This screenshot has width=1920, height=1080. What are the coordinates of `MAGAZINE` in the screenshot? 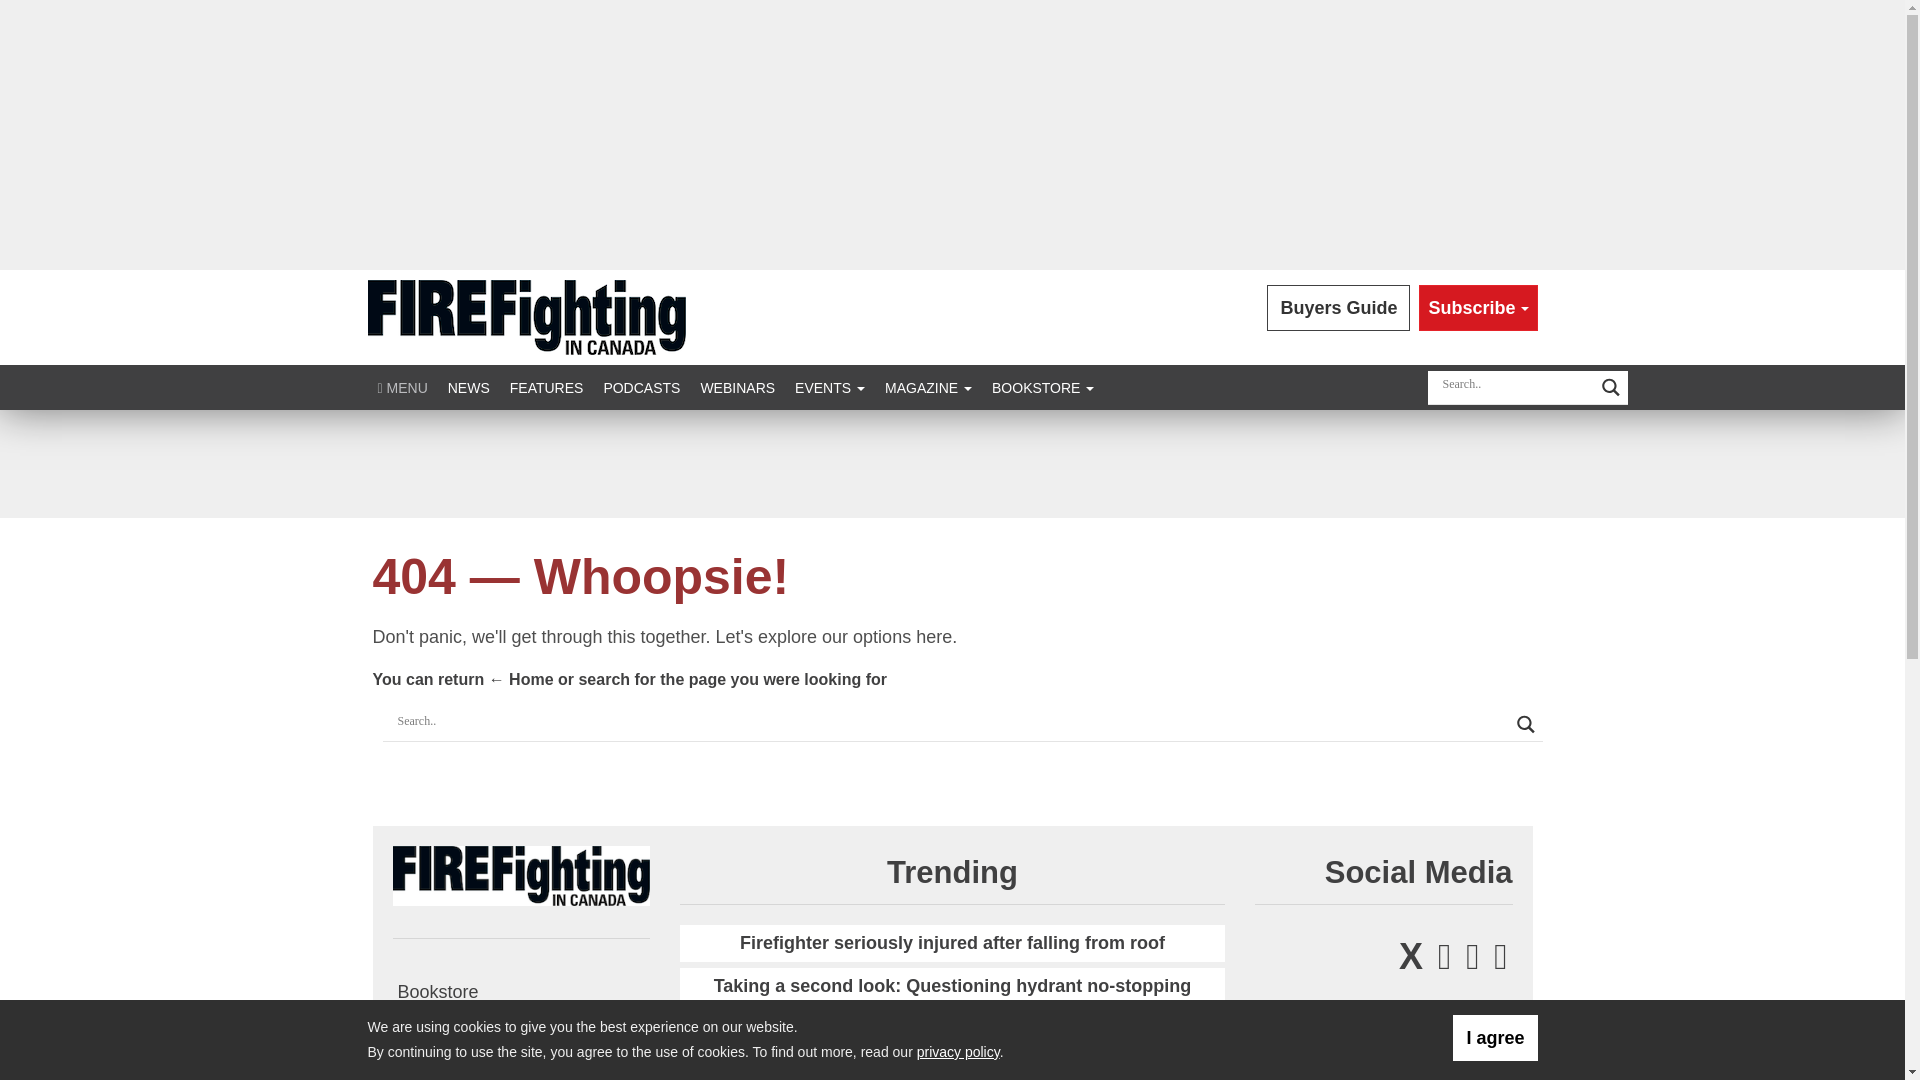 It's located at (928, 388).